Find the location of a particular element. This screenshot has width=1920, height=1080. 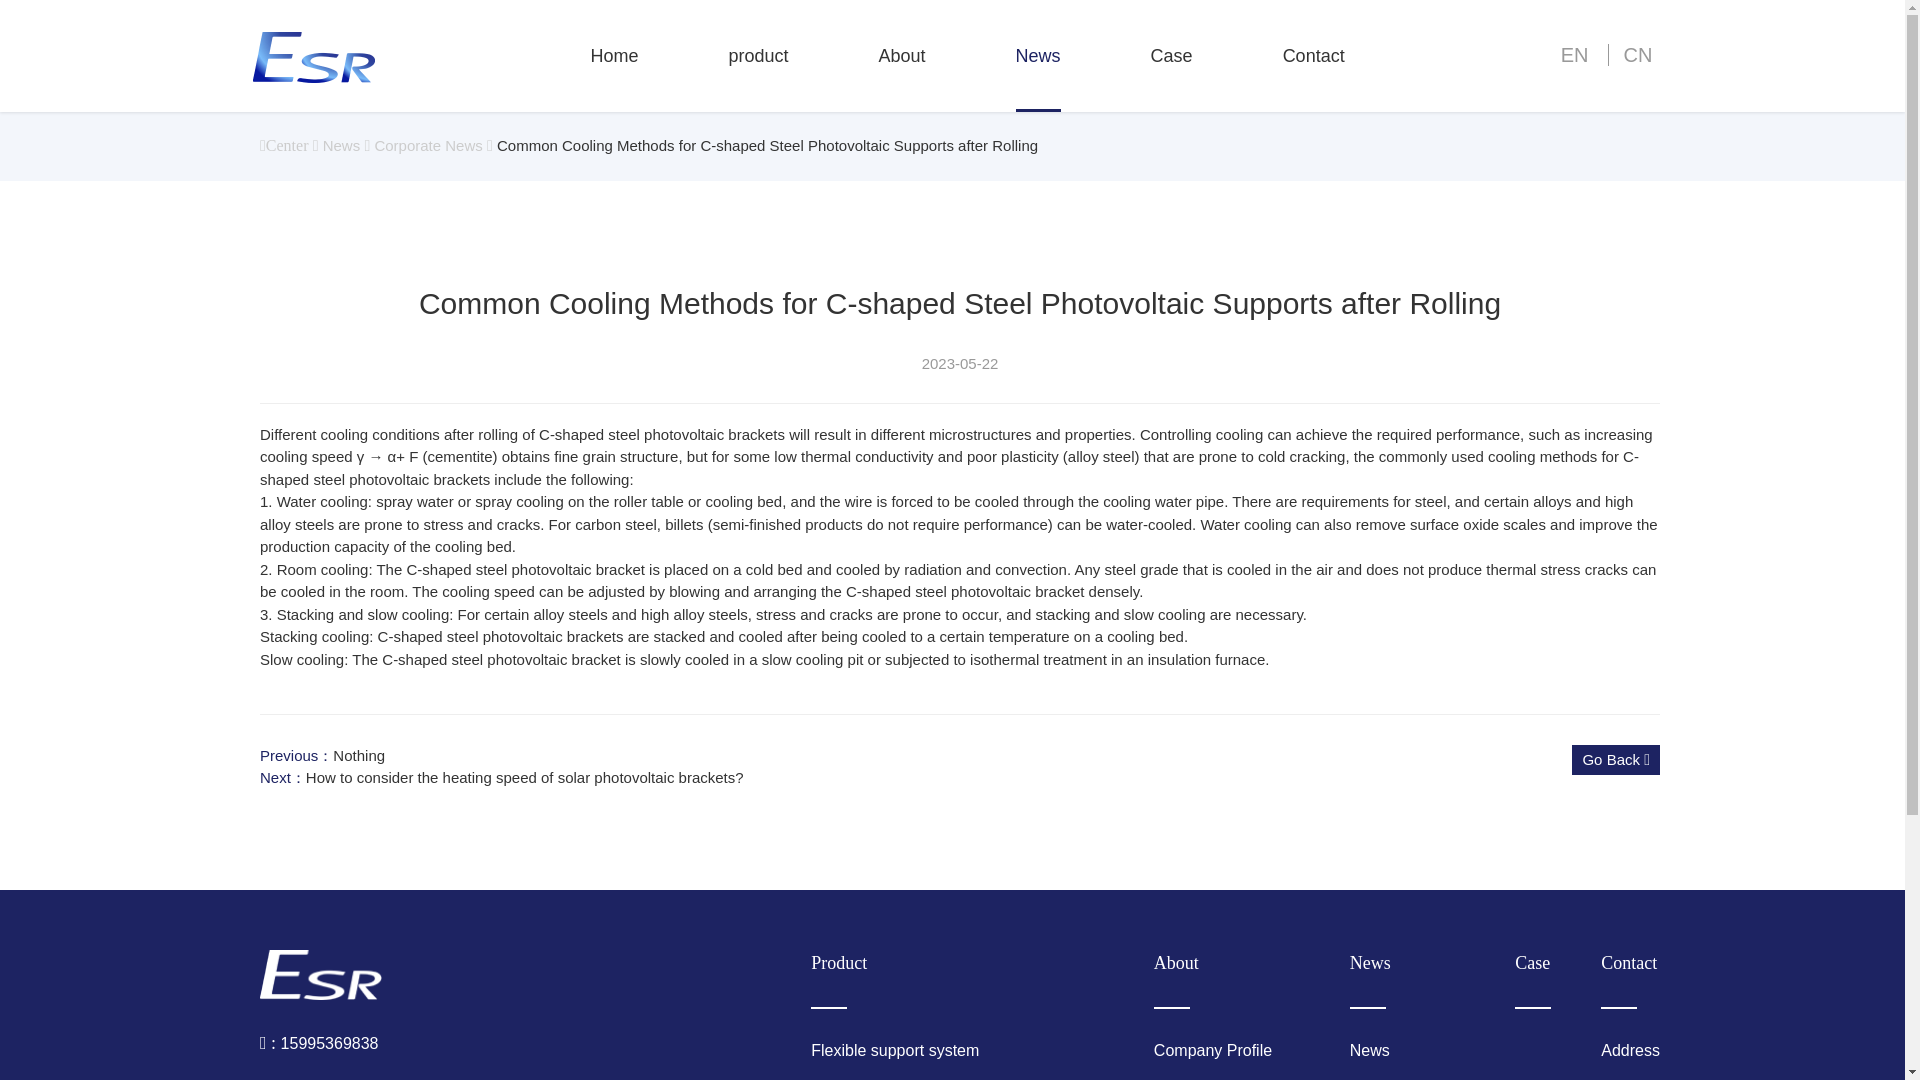

Corporate News is located at coordinates (428, 146).